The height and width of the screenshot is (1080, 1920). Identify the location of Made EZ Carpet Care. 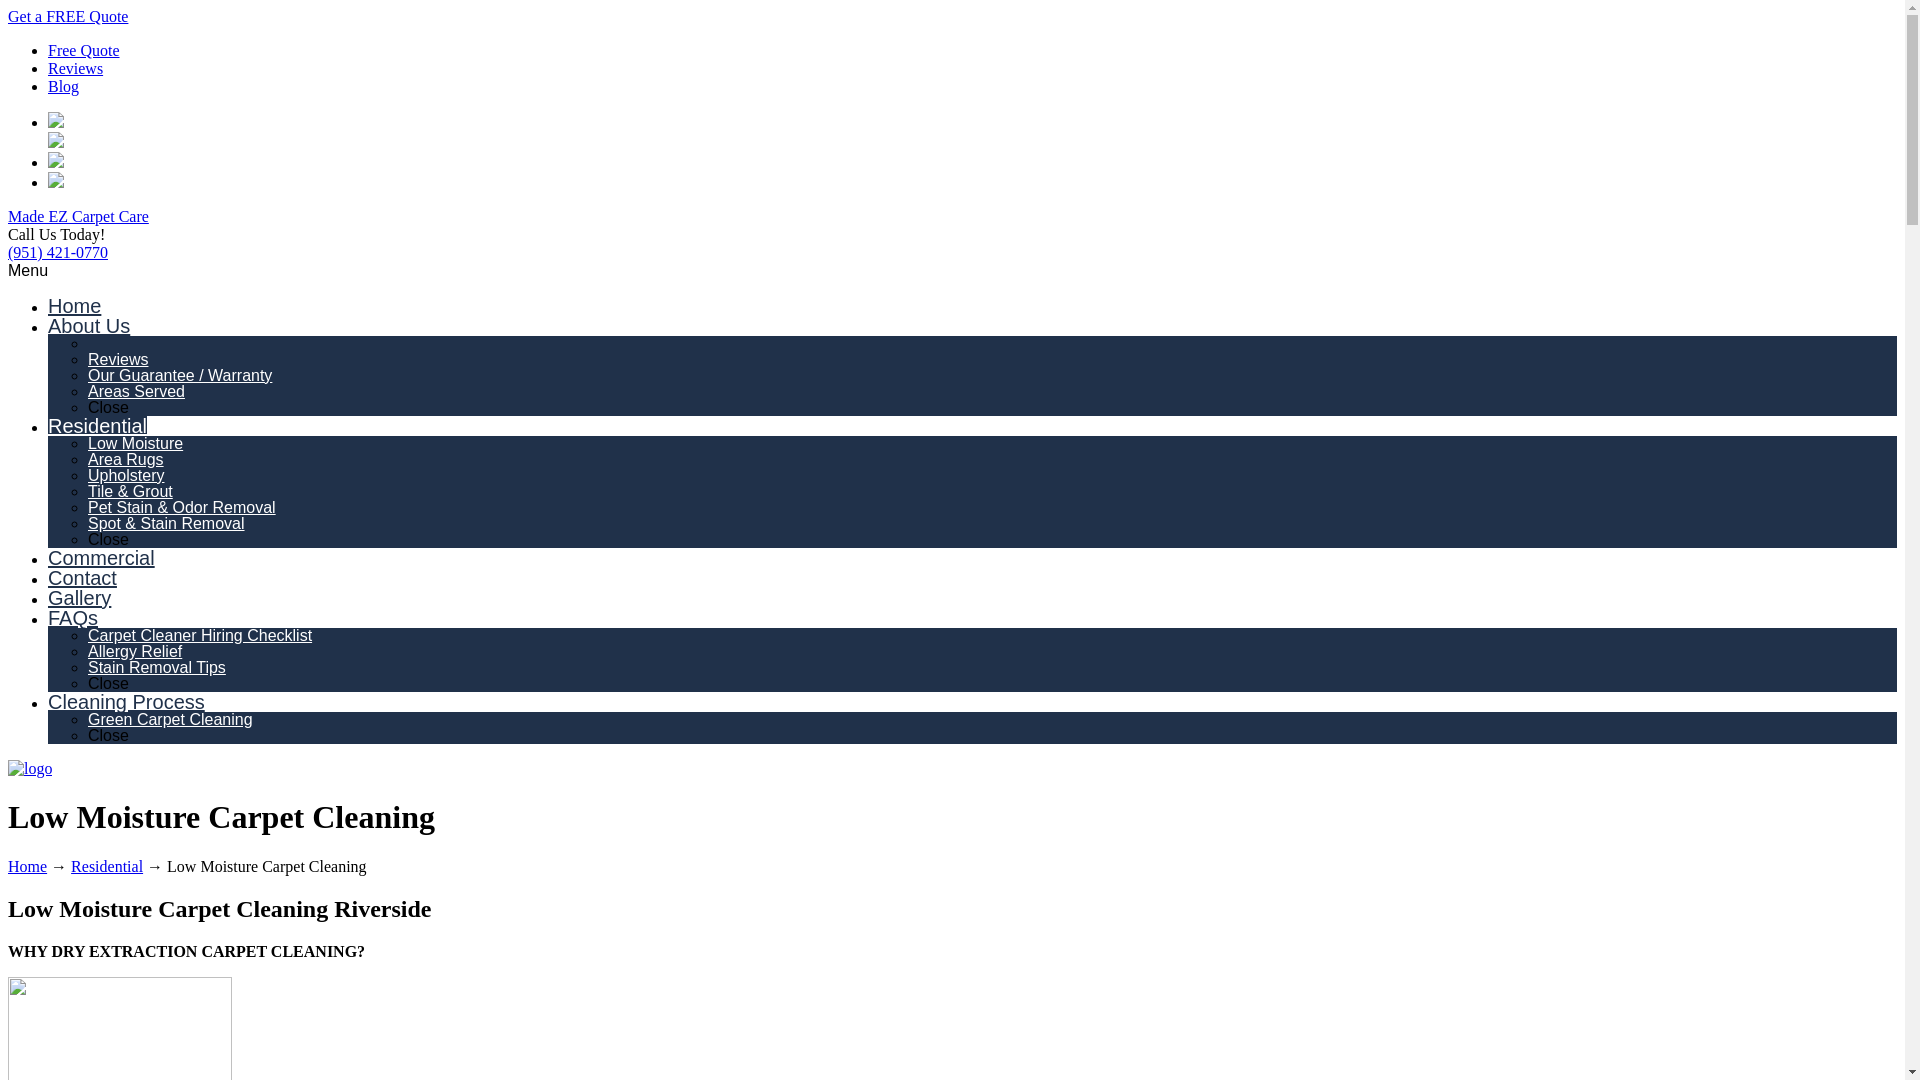
(78, 216).